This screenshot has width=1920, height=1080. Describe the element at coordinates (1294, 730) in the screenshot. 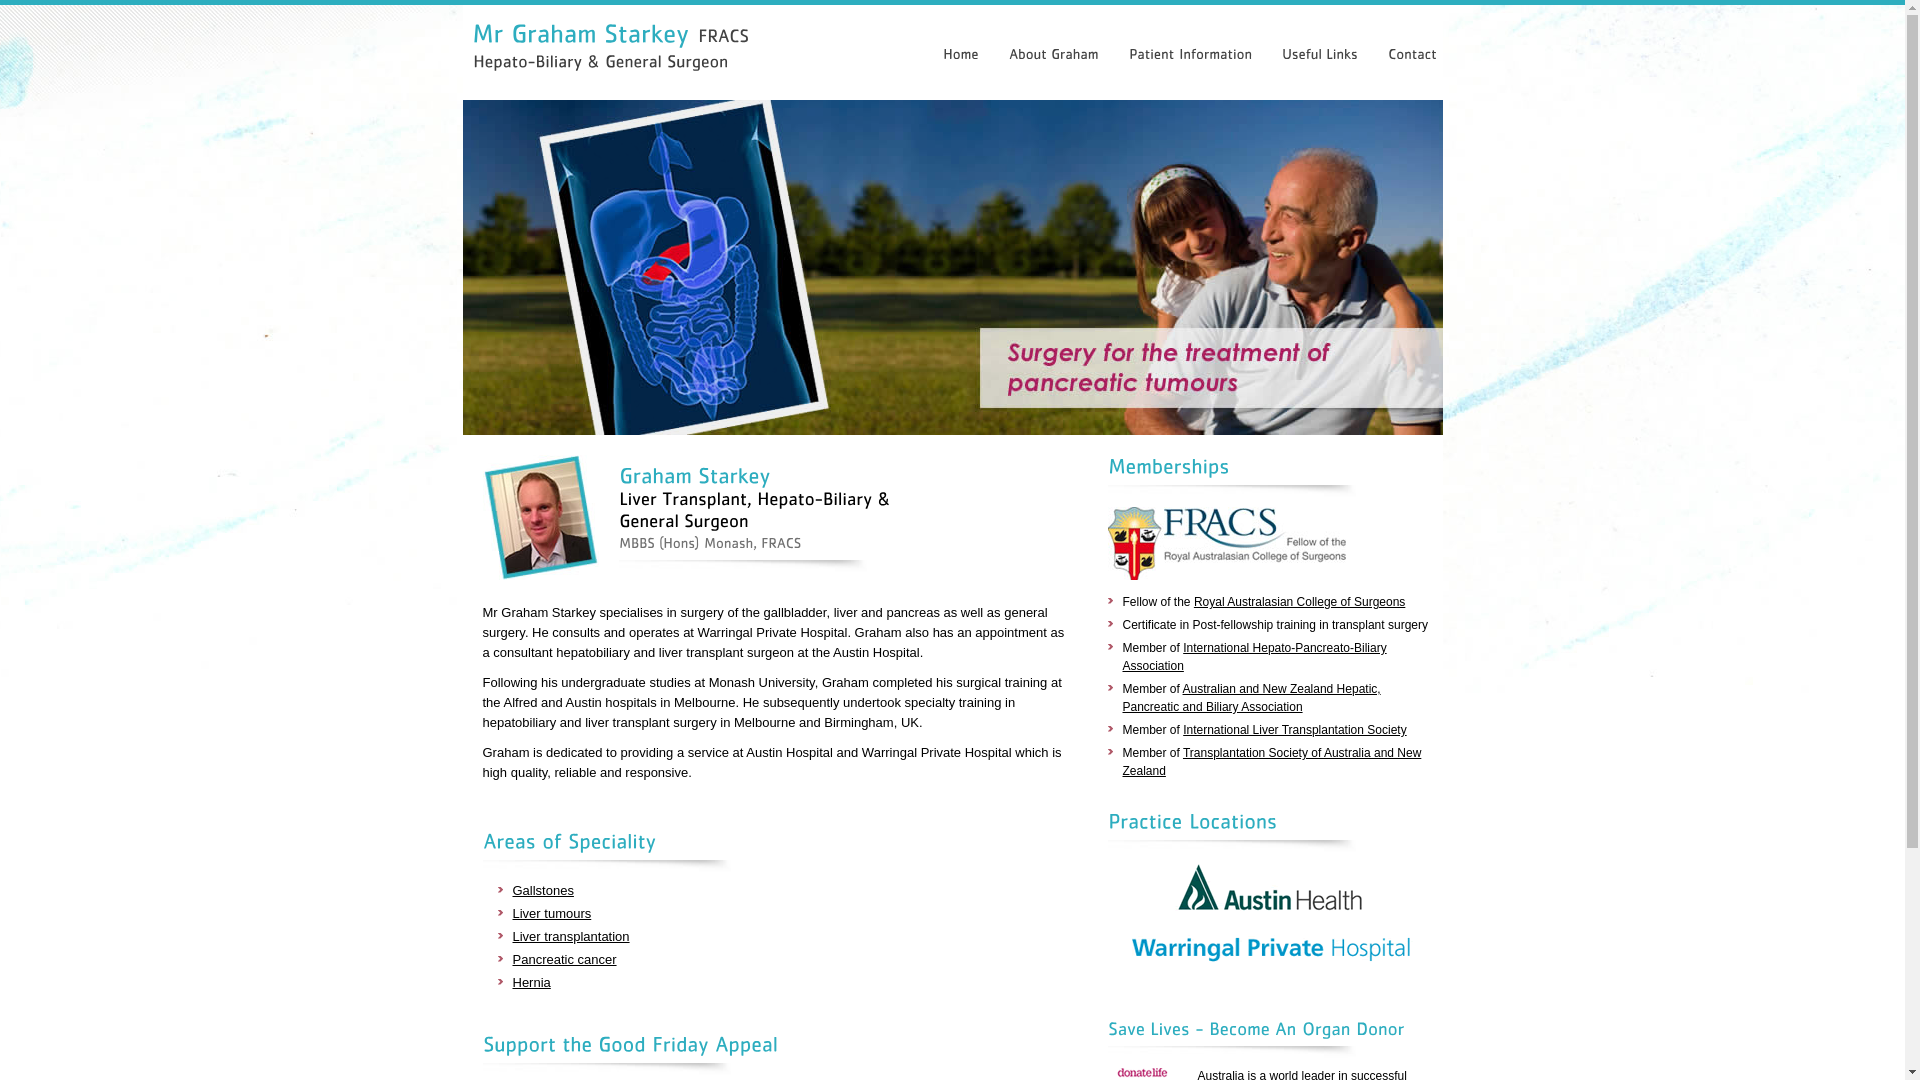

I see `International Liver Transplantation Society` at that location.